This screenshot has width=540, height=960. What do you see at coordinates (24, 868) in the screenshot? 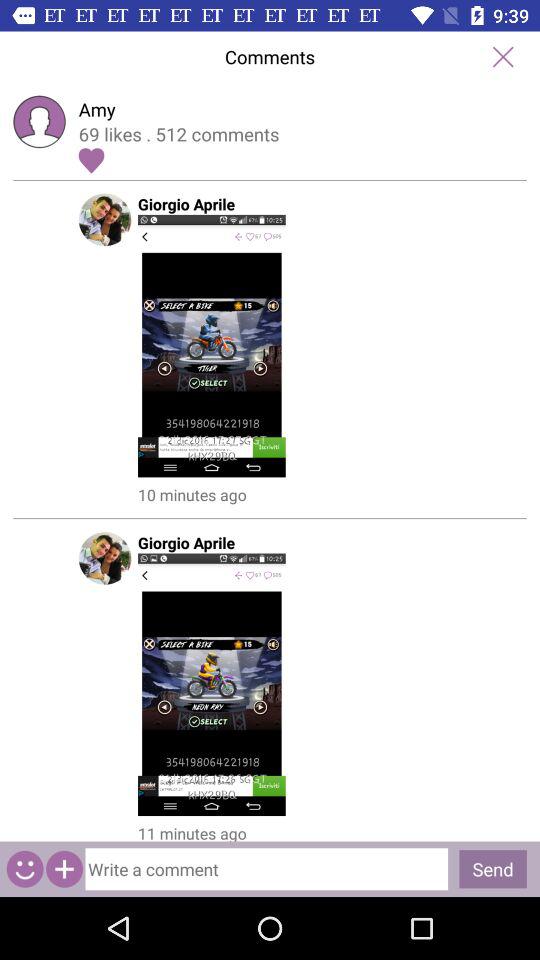
I see `emojis` at bounding box center [24, 868].